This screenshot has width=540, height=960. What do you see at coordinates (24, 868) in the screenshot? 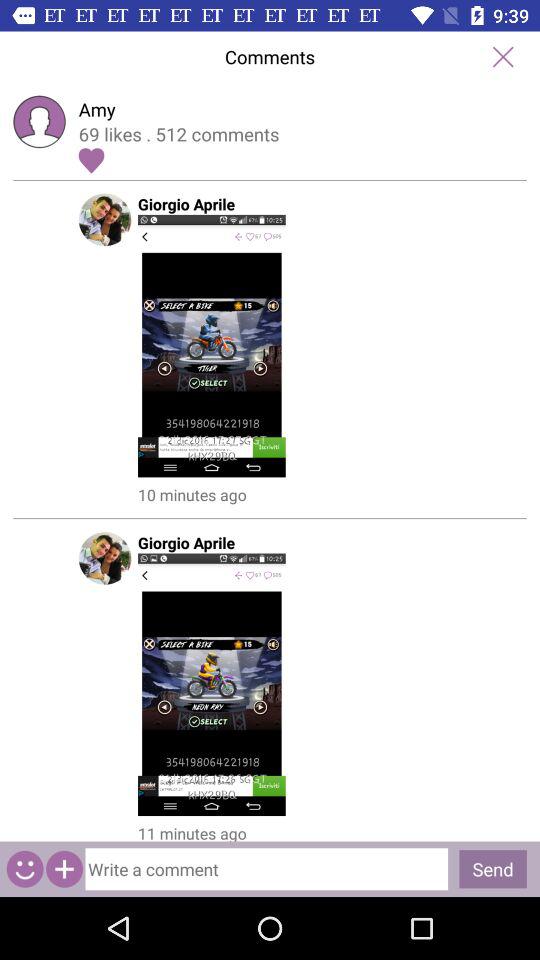
I see `emojis` at bounding box center [24, 868].